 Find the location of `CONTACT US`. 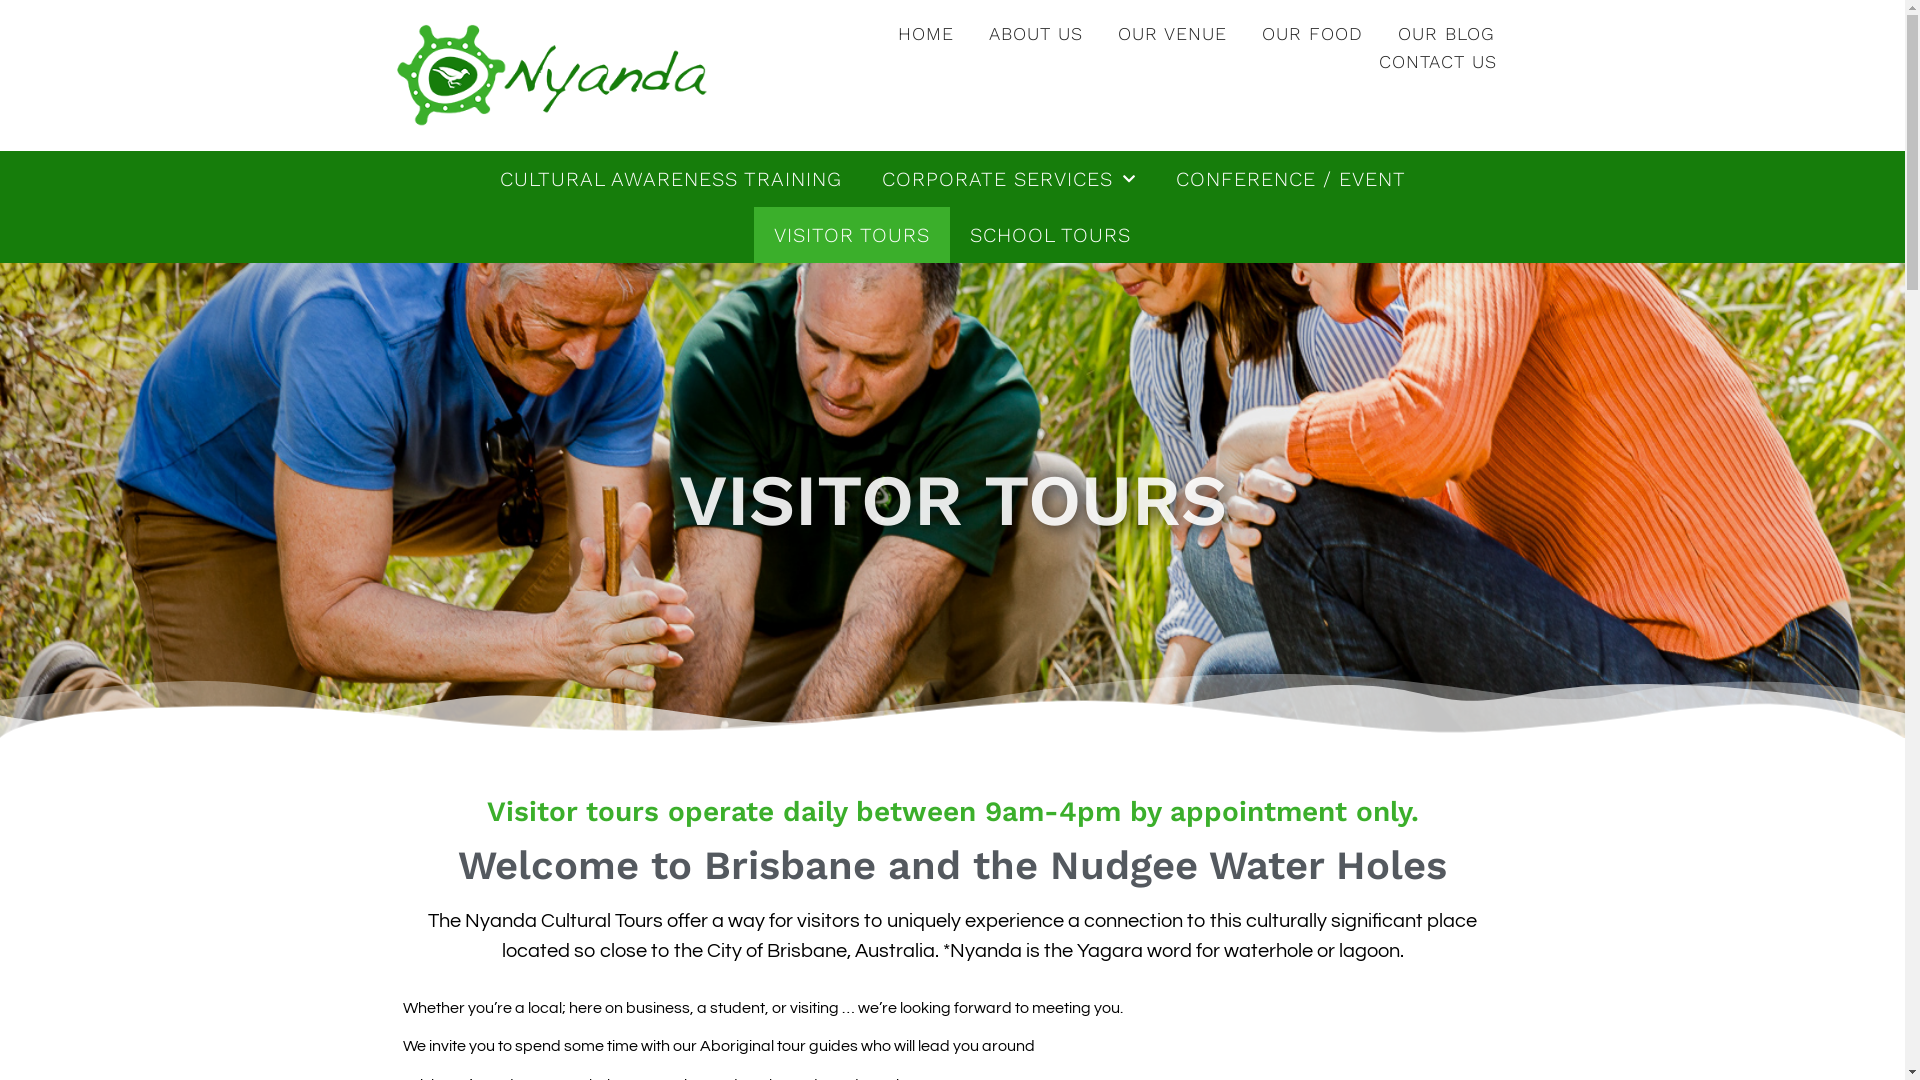

CONTACT US is located at coordinates (1438, 62).